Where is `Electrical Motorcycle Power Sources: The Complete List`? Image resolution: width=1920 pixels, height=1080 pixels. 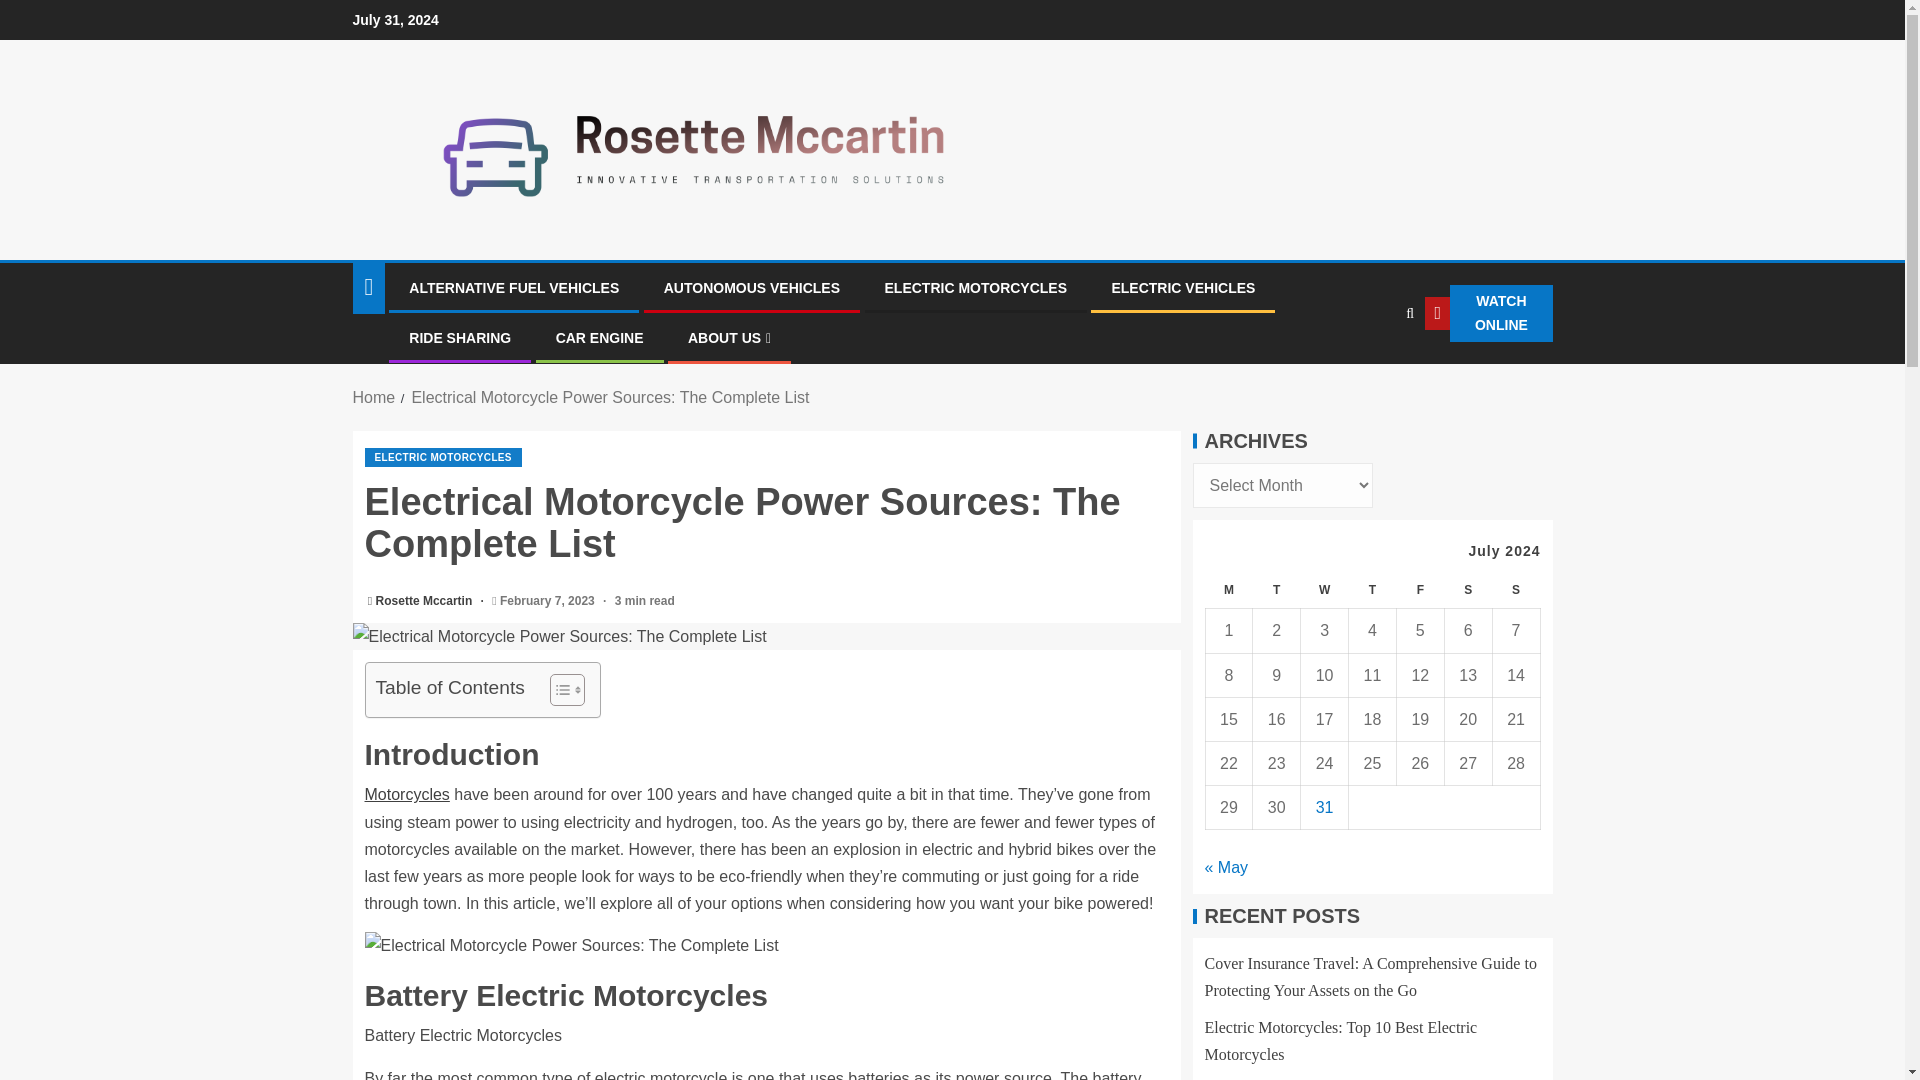 Electrical Motorcycle Power Sources: The Complete List is located at coordinates (766, 636).